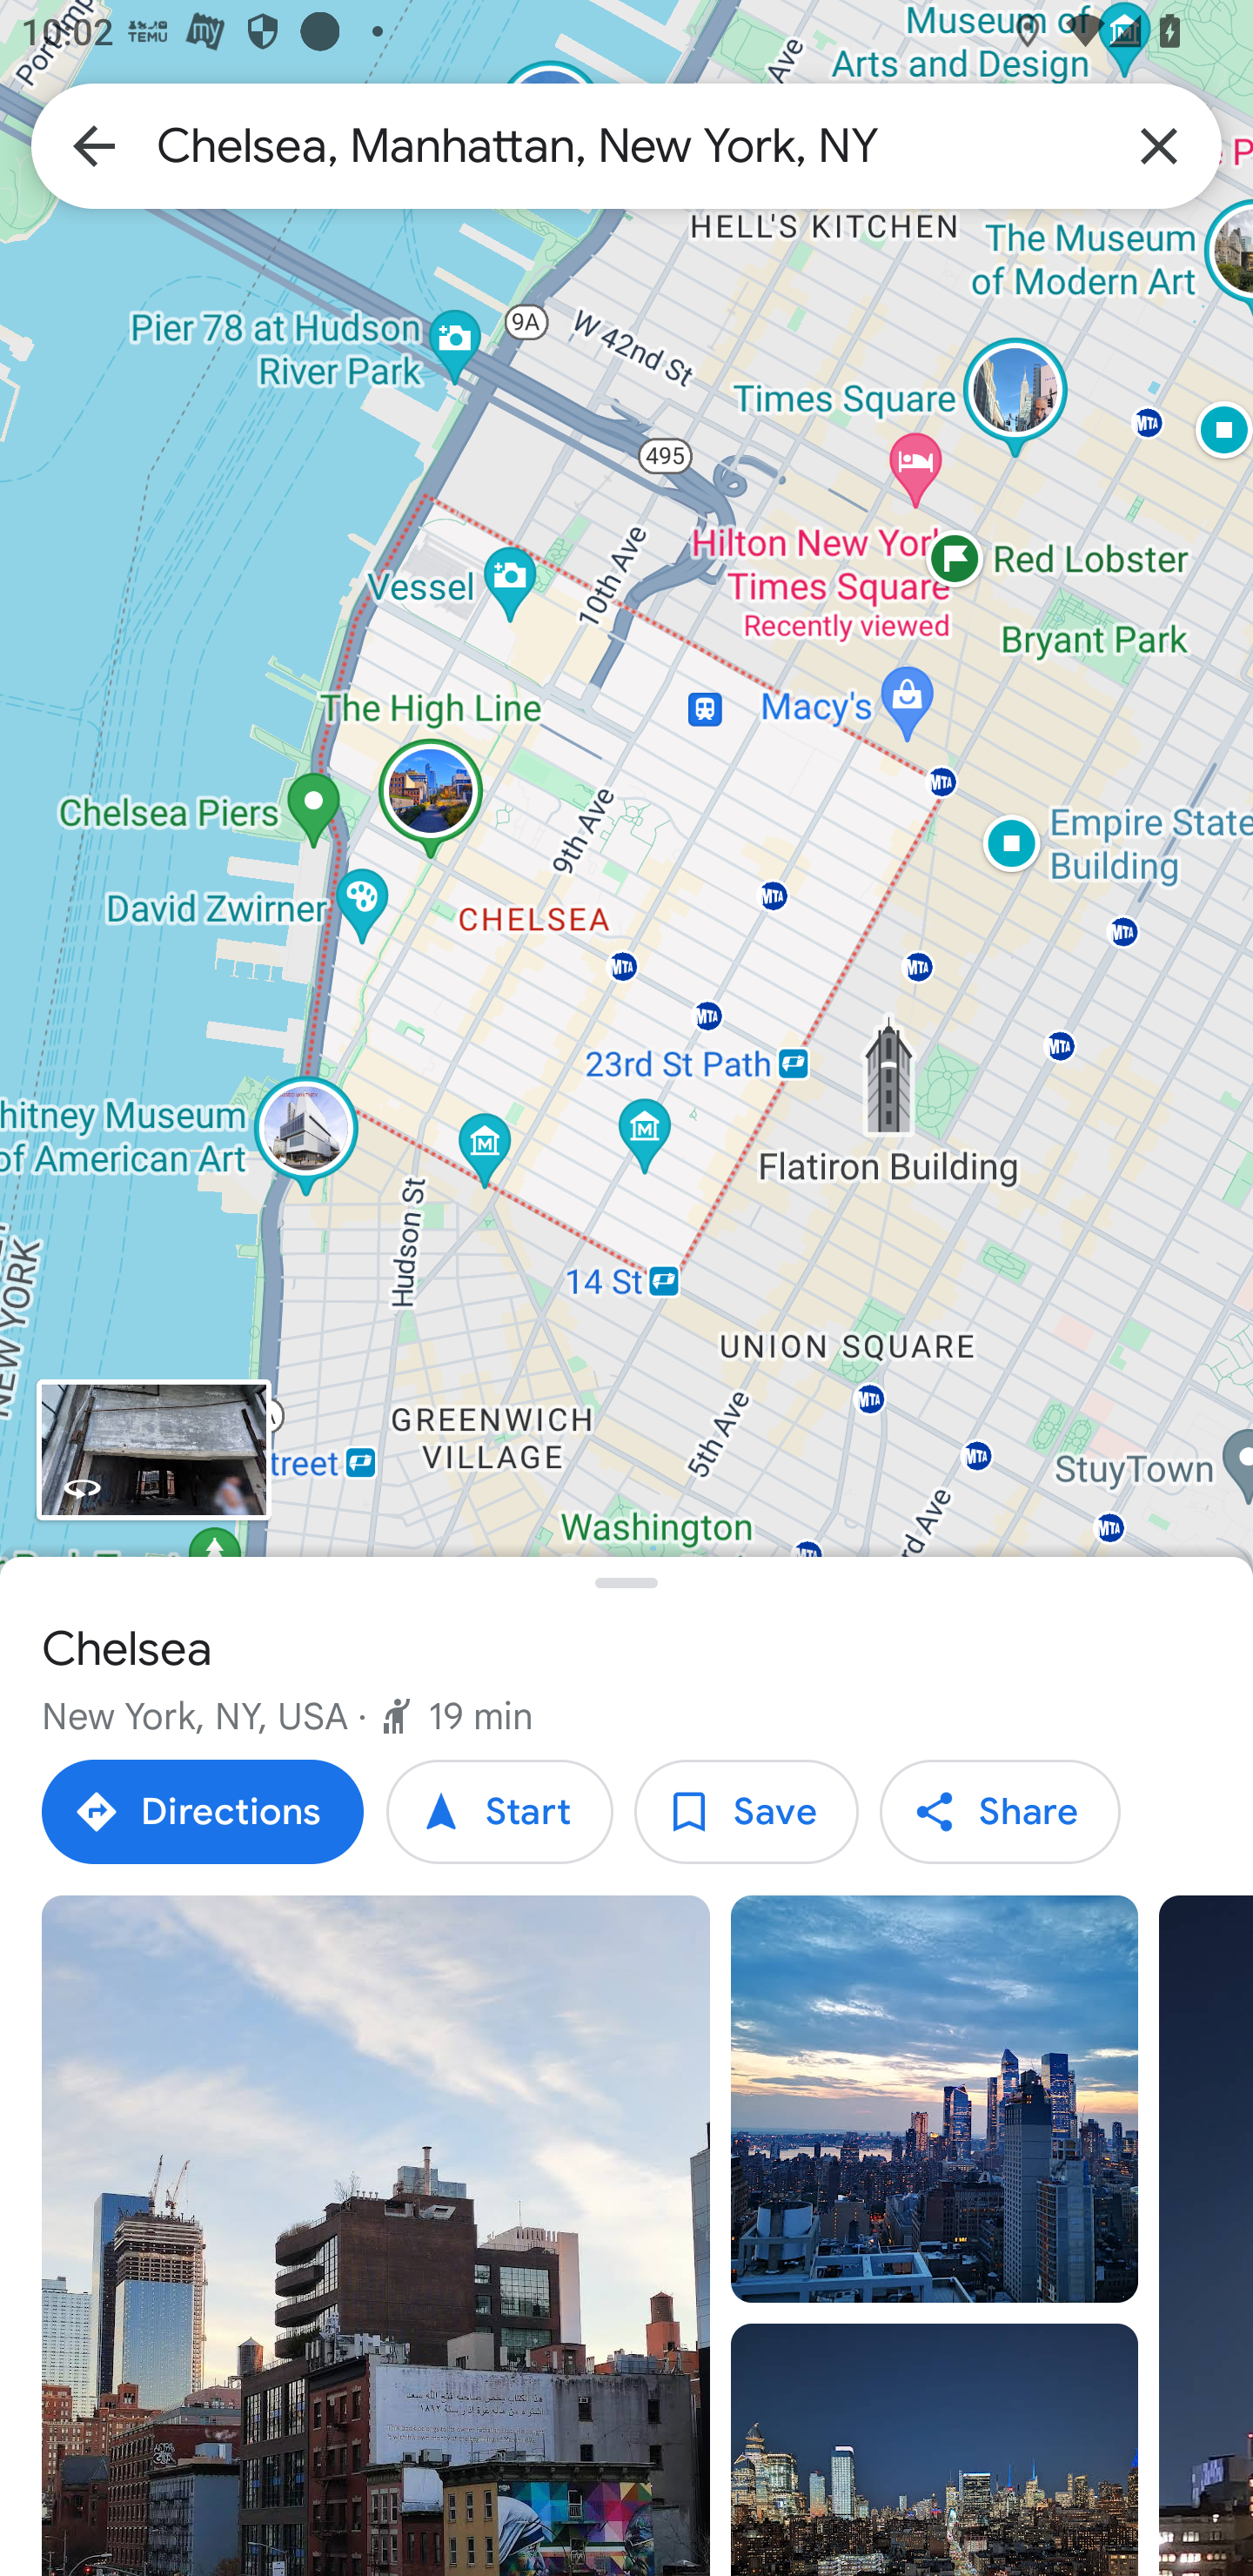 This screenshot has height=2576, width=1253. What do you see at coordinates (376, 2236) in the screenshot?
I see `Photo` at bounding box center [376, 2236].